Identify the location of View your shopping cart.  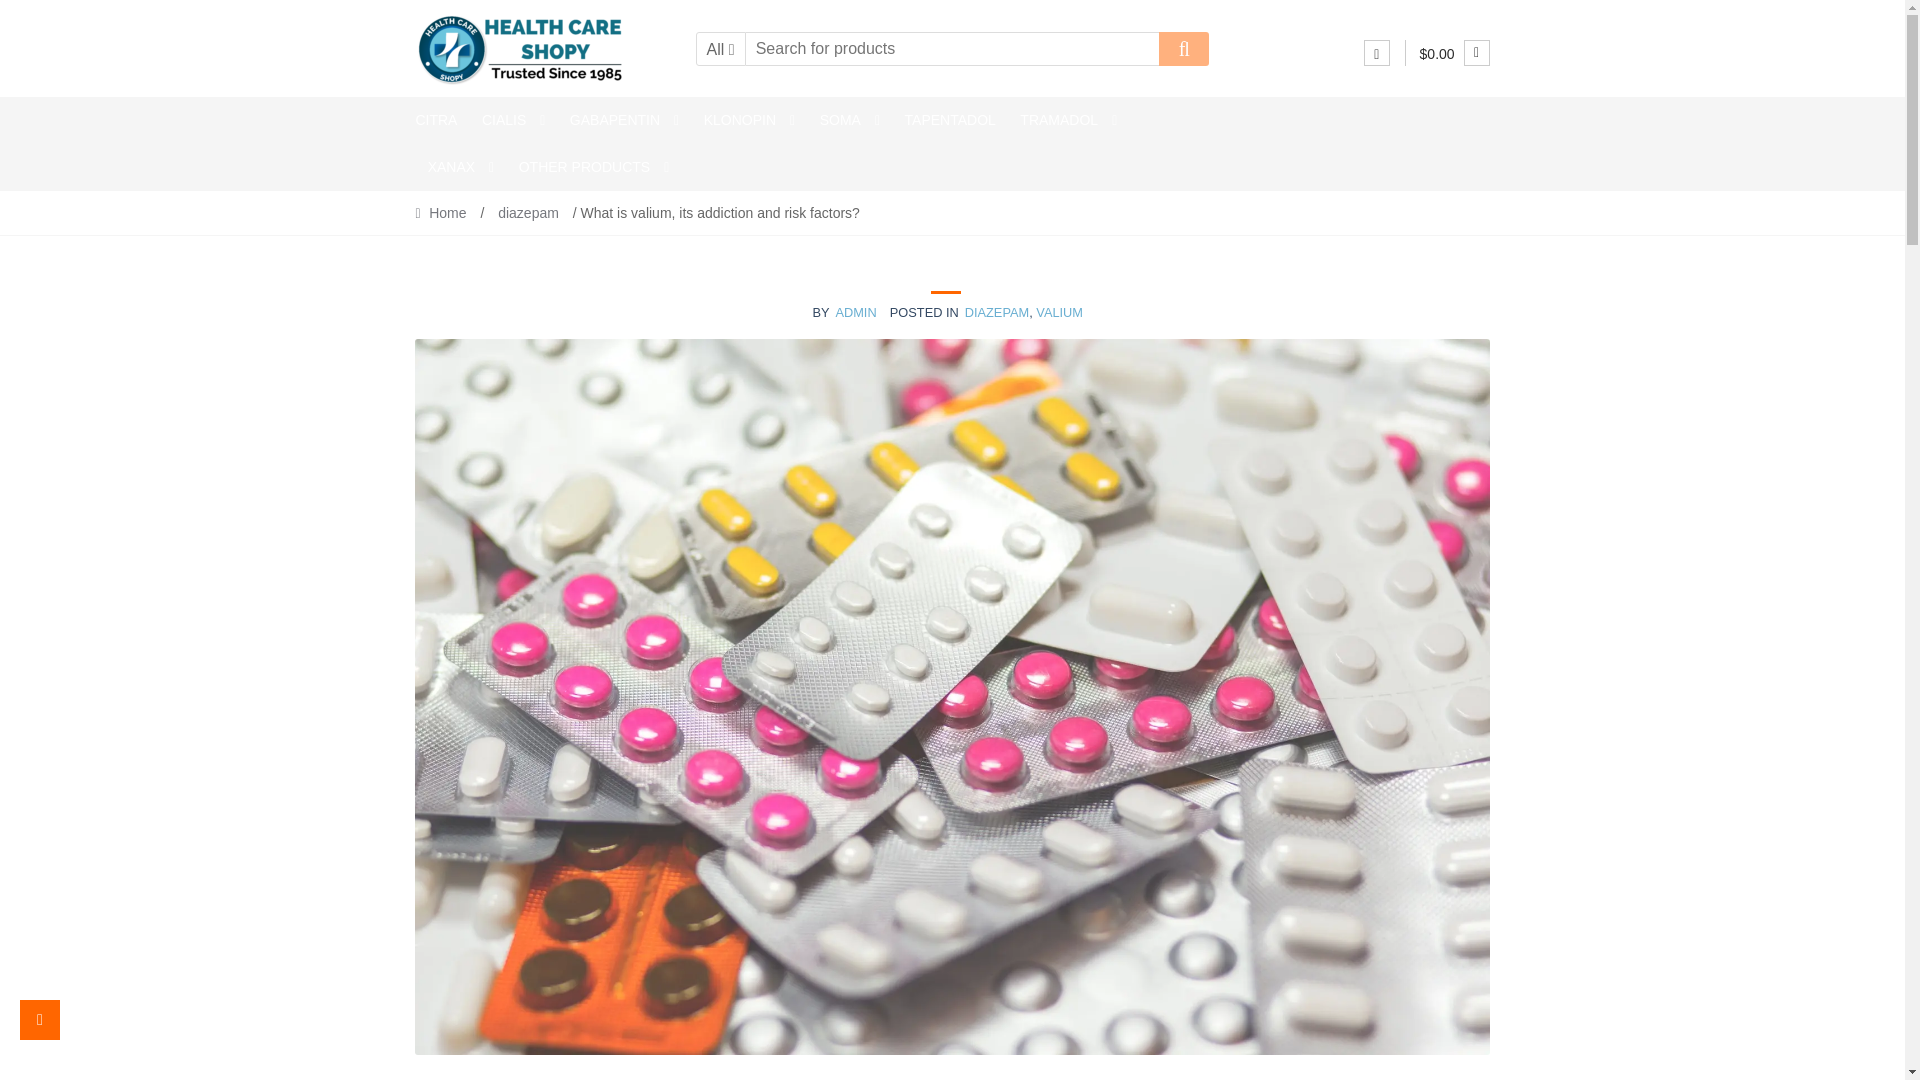
(1454, 54).